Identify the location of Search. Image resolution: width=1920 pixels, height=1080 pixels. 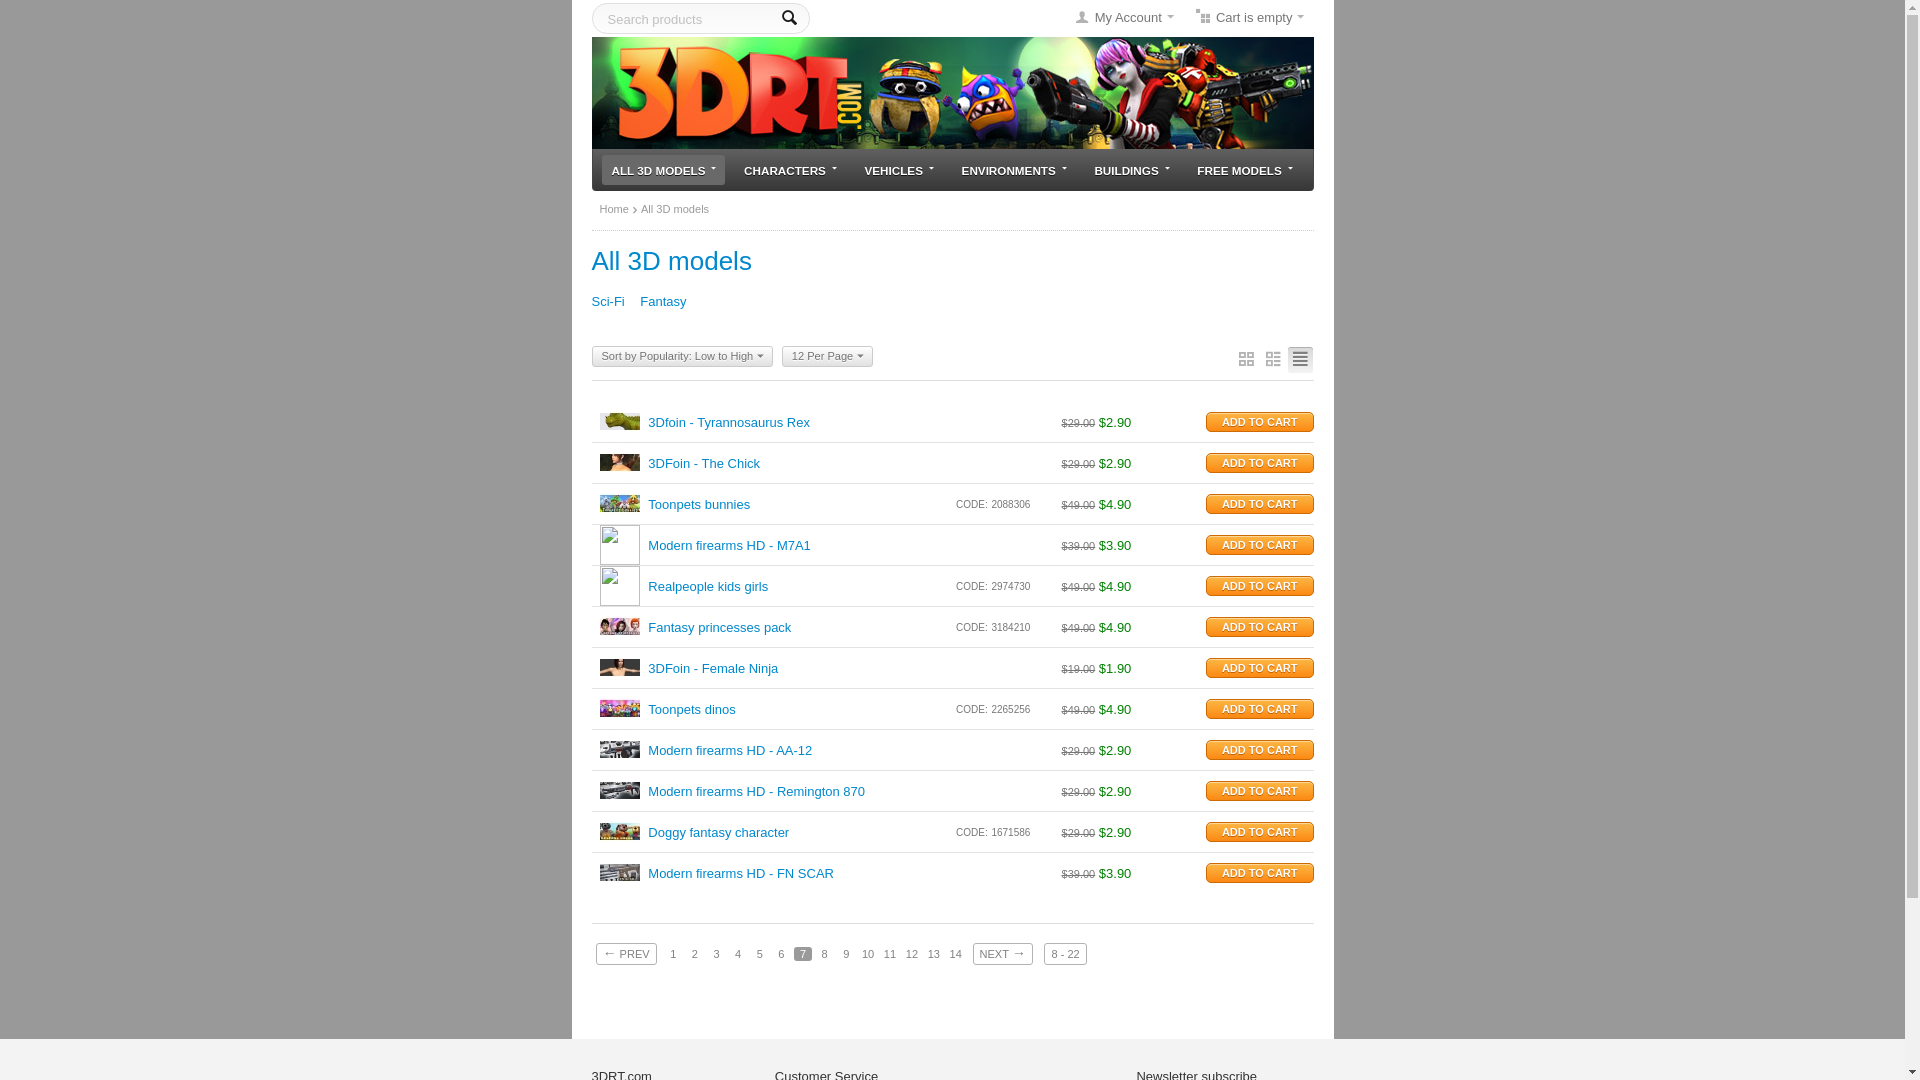
(790, 18).